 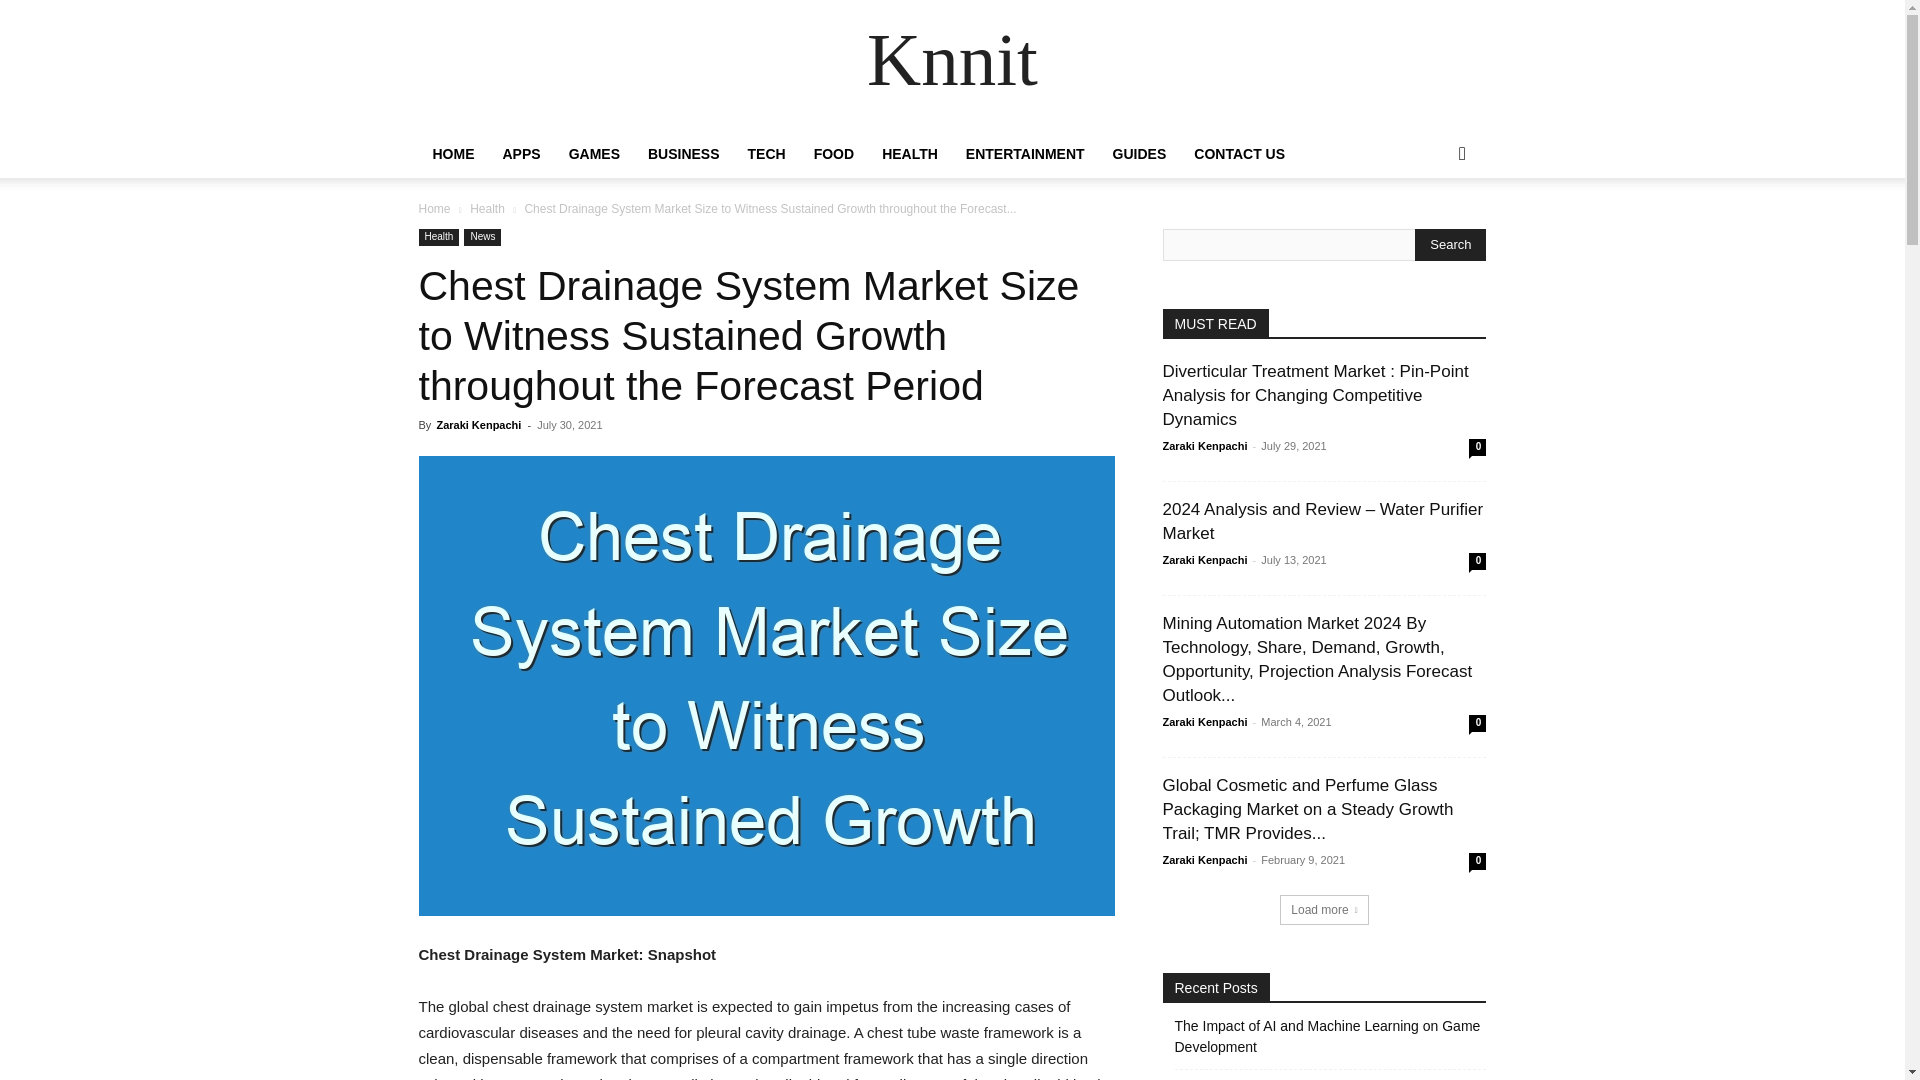 What do you see at coordinates (683, 154) in the screenshot?
I see `BUSINESS` at bounding box center [683, 154].